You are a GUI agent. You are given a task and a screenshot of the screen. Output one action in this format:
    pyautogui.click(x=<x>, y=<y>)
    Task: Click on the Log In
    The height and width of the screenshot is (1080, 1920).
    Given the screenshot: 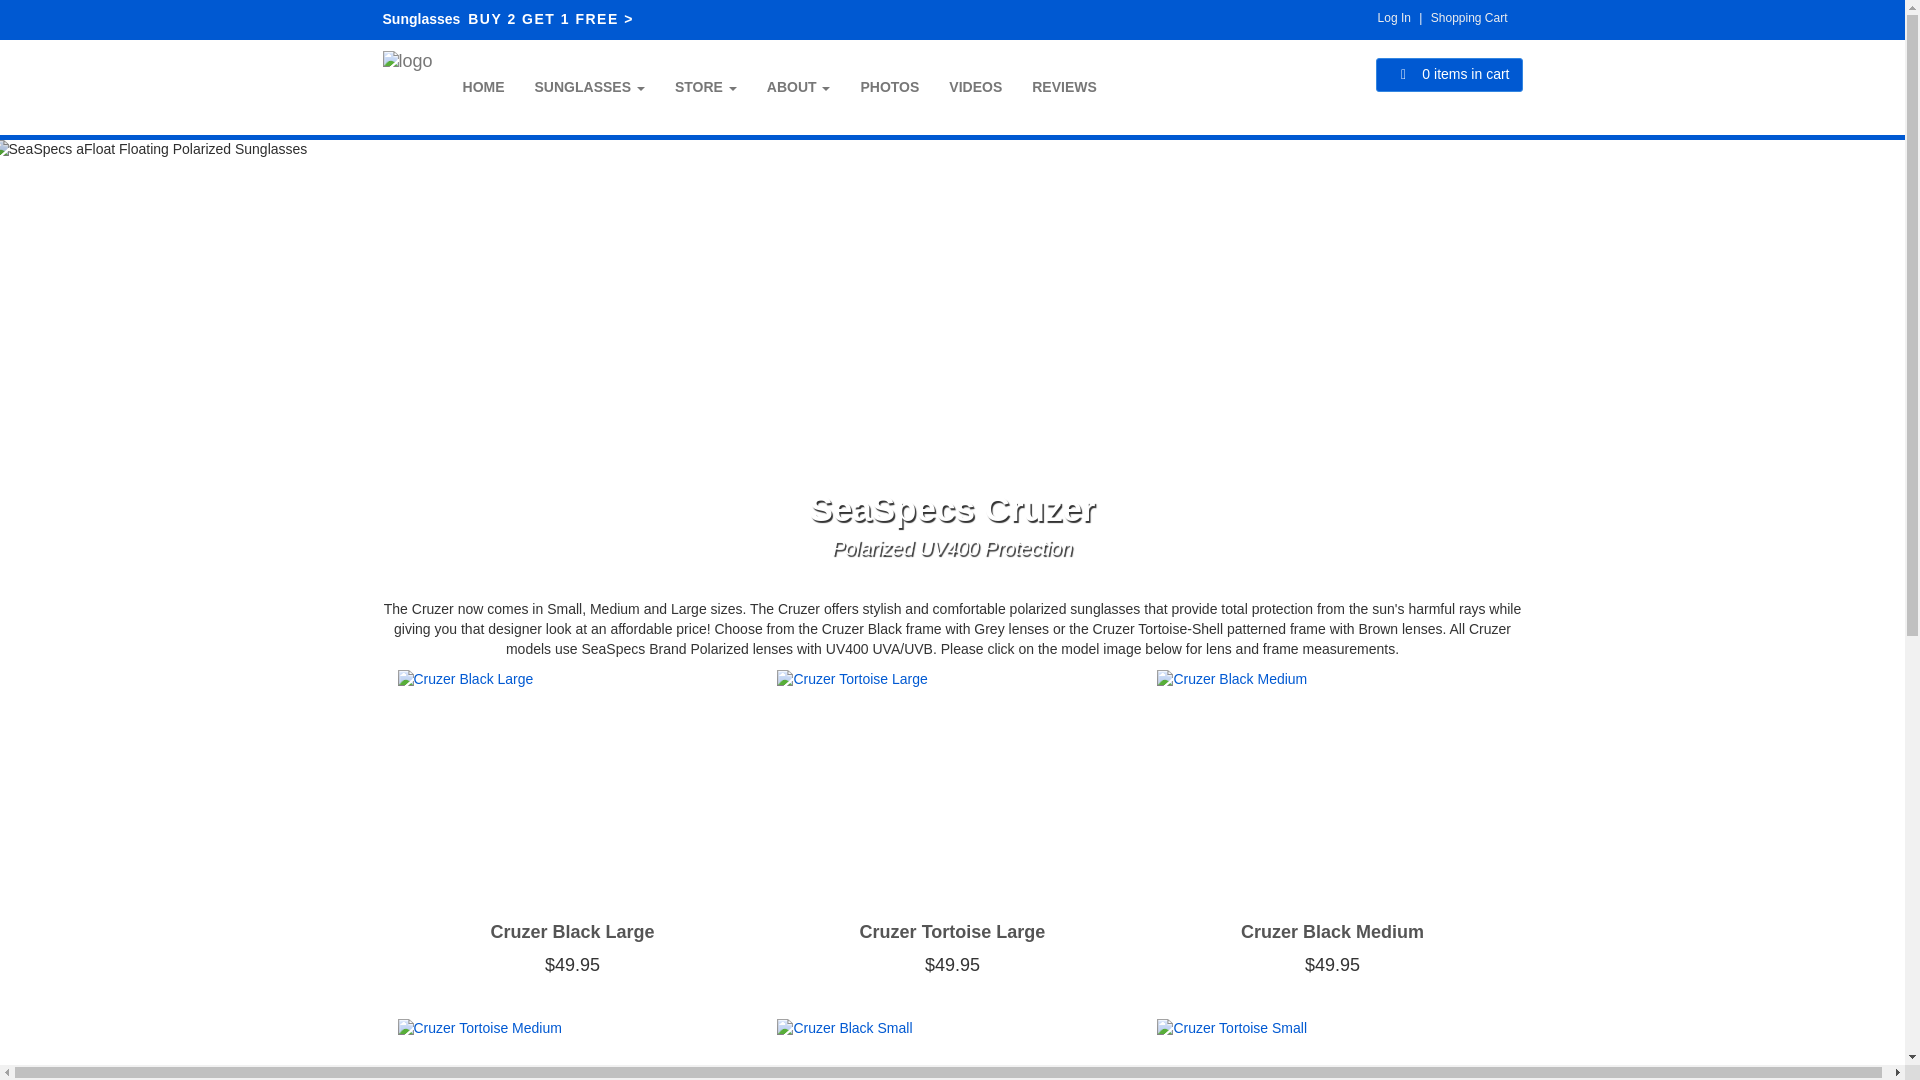 What is the action you would take?
    pyautogui.click(x=1394, y=17)
    